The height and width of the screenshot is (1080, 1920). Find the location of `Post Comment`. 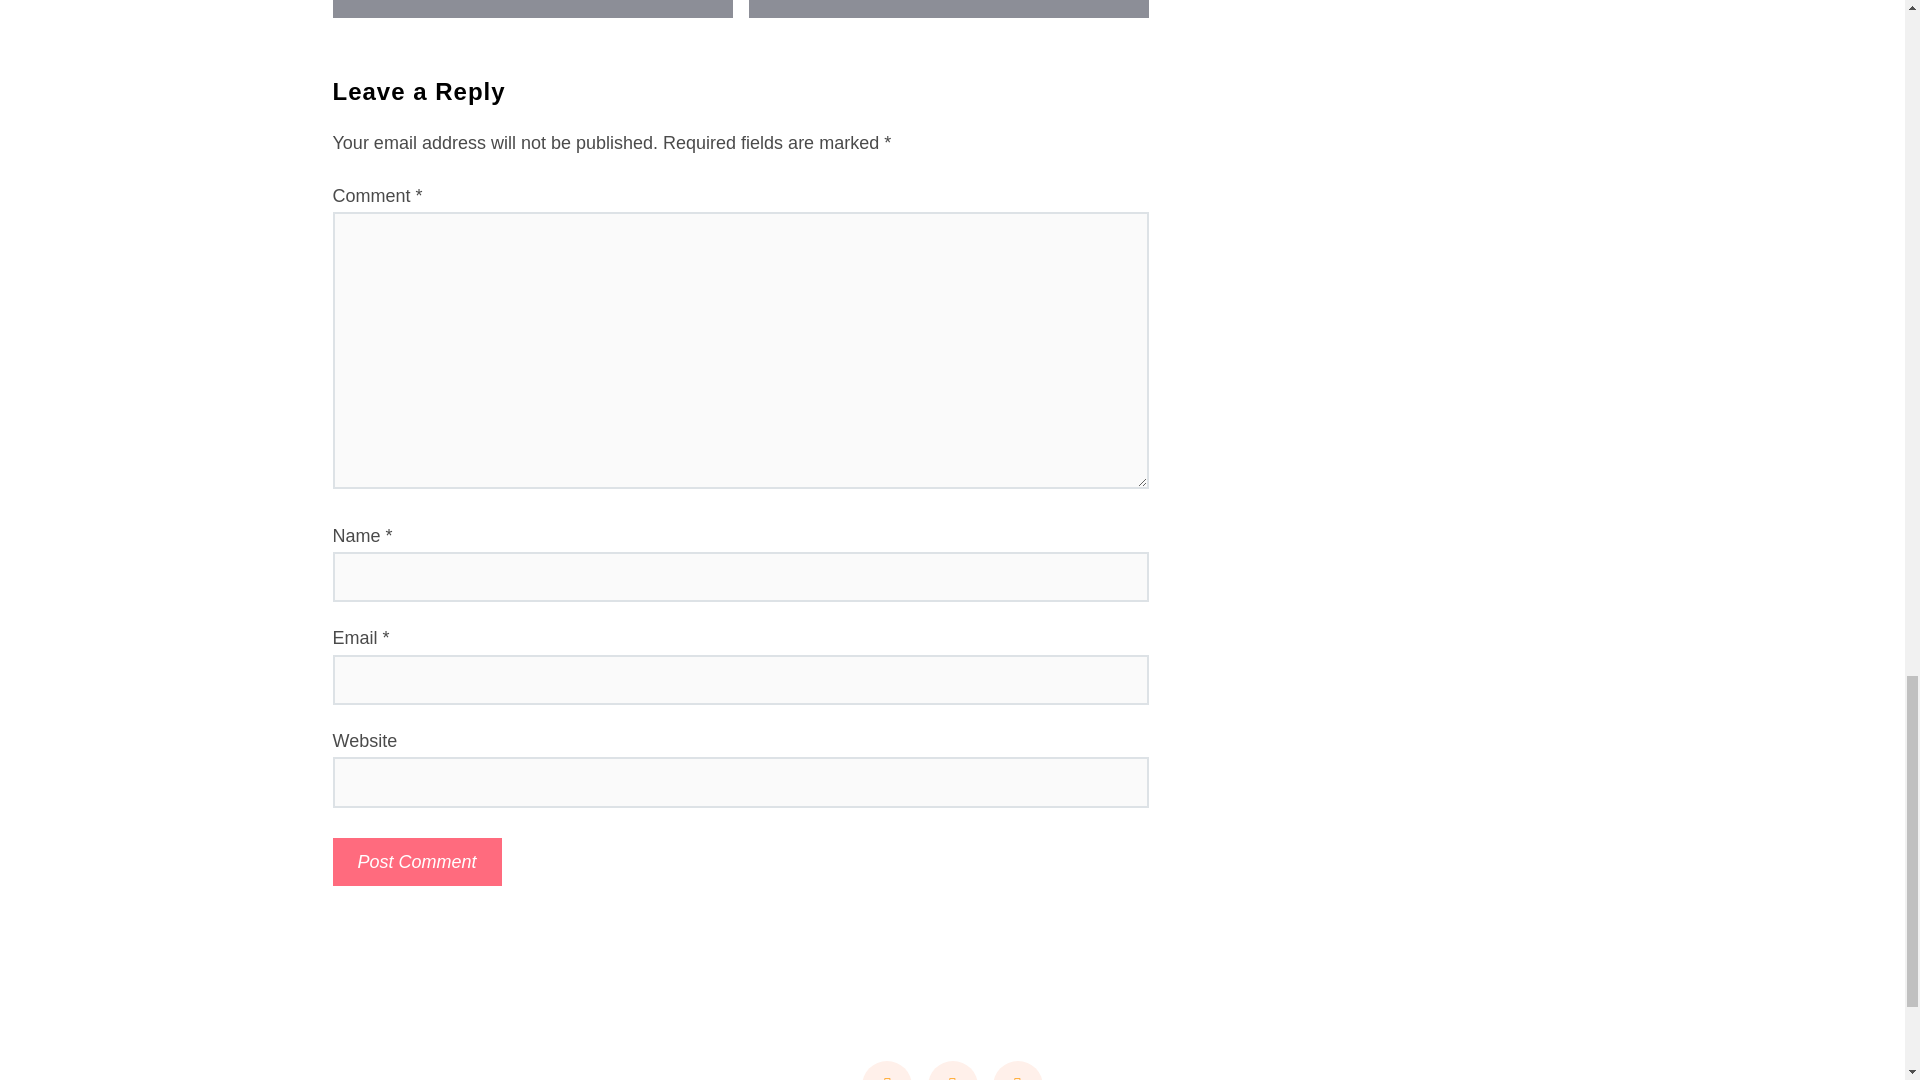

Post Comment is located at coordinates (416, 862).